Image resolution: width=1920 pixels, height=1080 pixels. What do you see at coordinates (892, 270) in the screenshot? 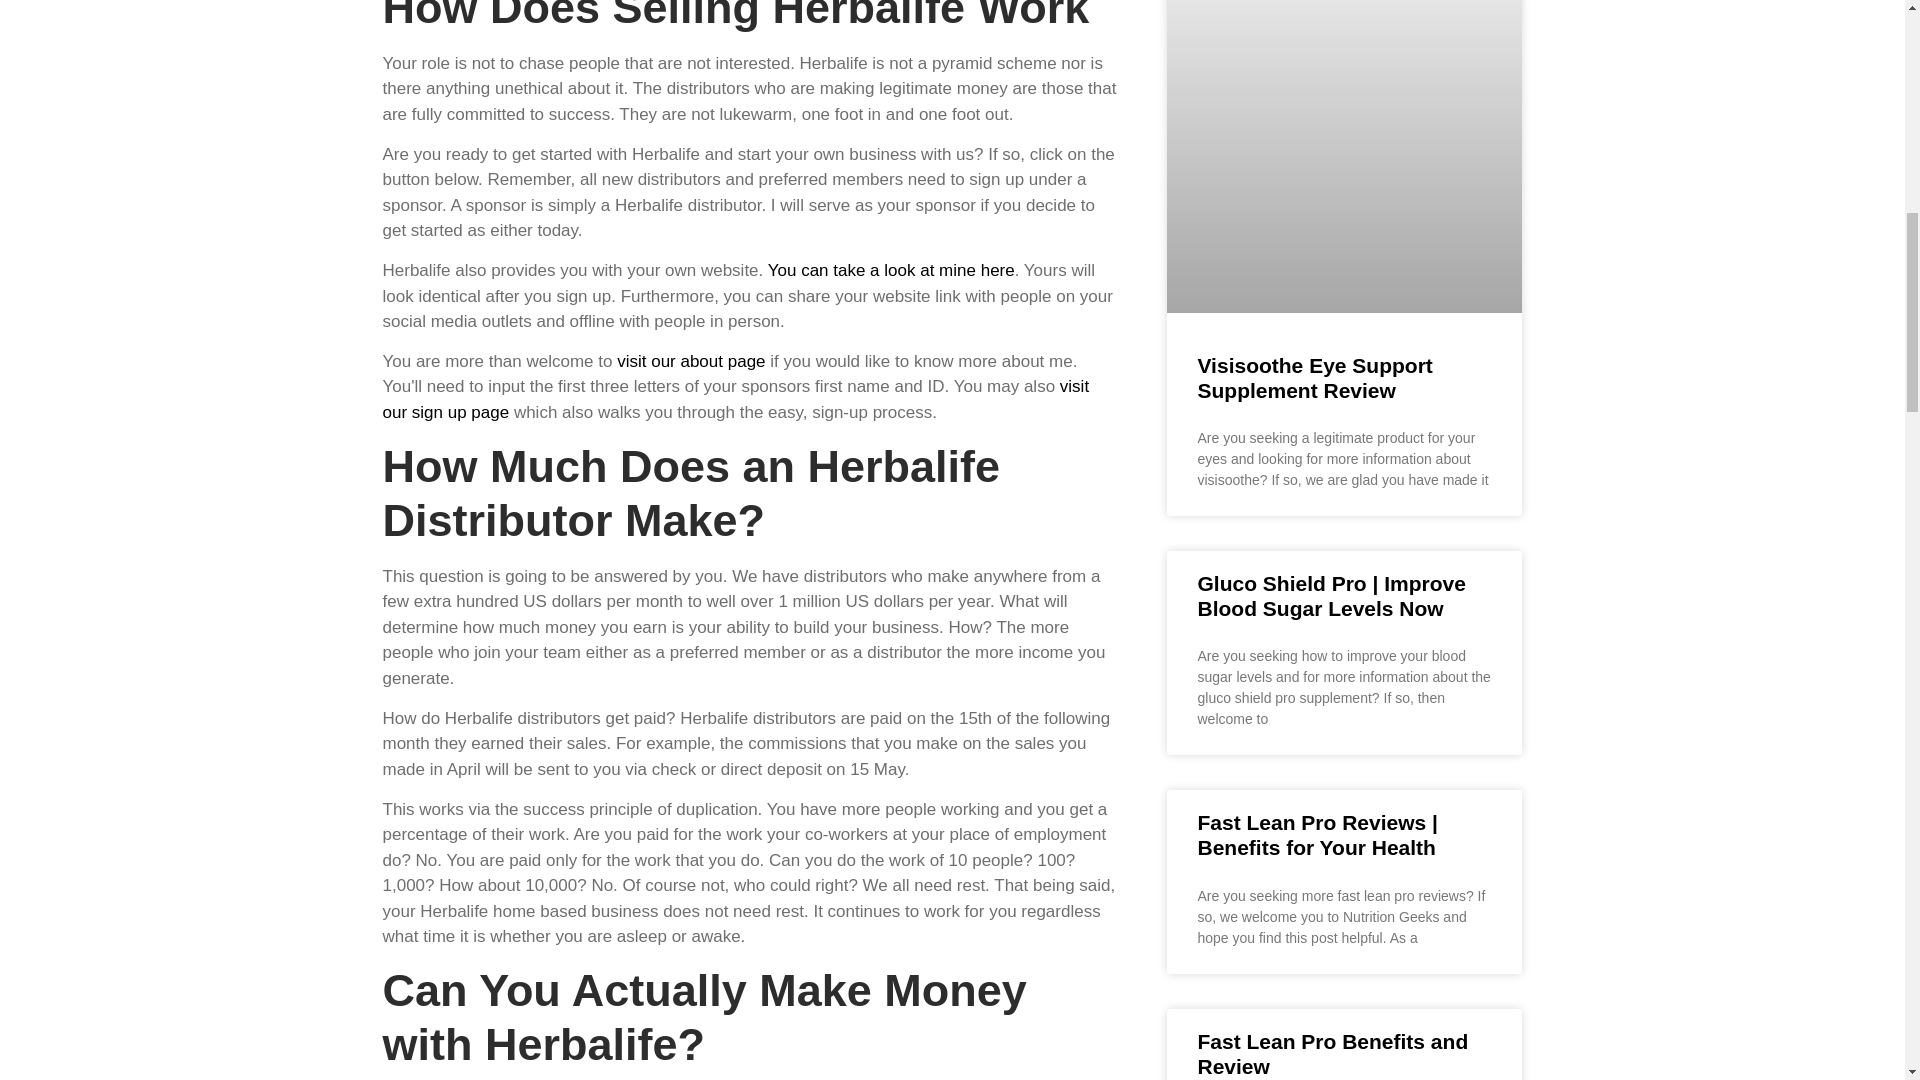
I see `You can take a look at mine here` at bounding box center [892, 270].